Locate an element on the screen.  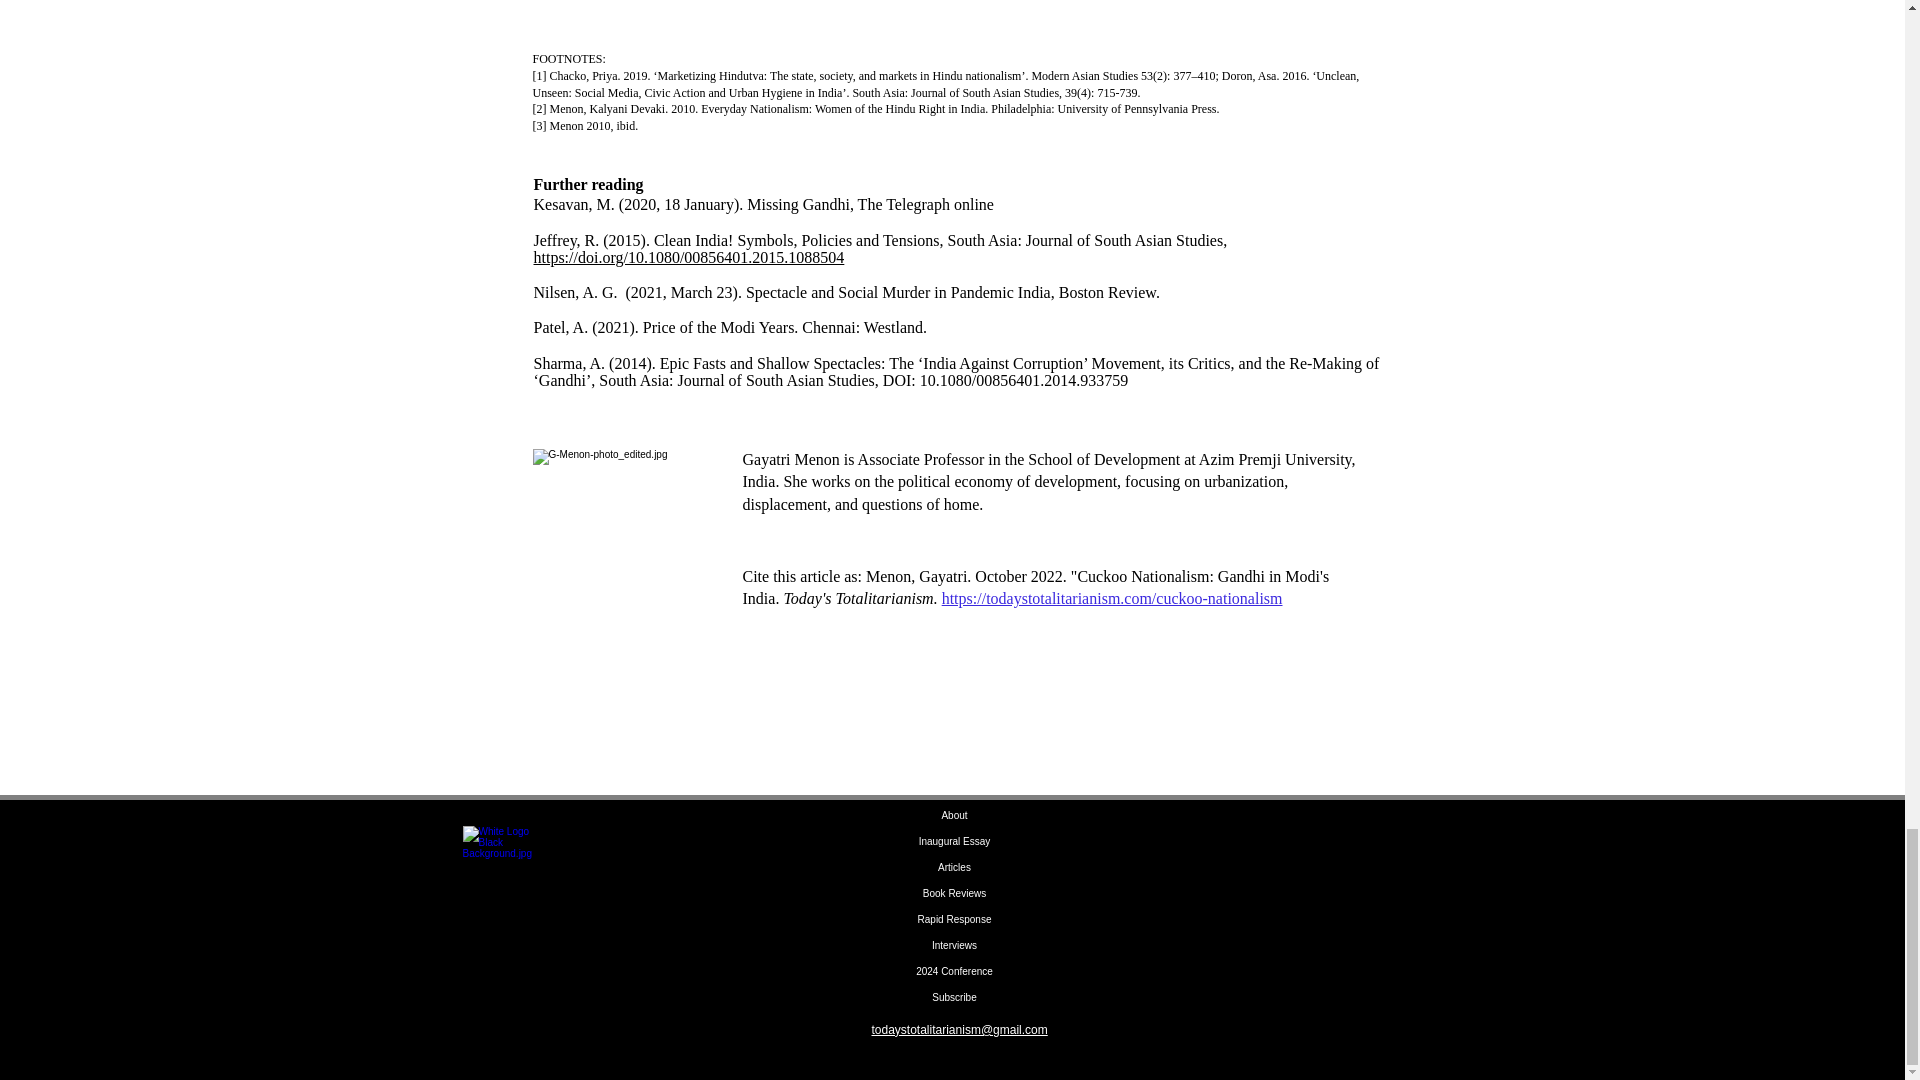
Rapid Response is located at coordinates (954, 920).